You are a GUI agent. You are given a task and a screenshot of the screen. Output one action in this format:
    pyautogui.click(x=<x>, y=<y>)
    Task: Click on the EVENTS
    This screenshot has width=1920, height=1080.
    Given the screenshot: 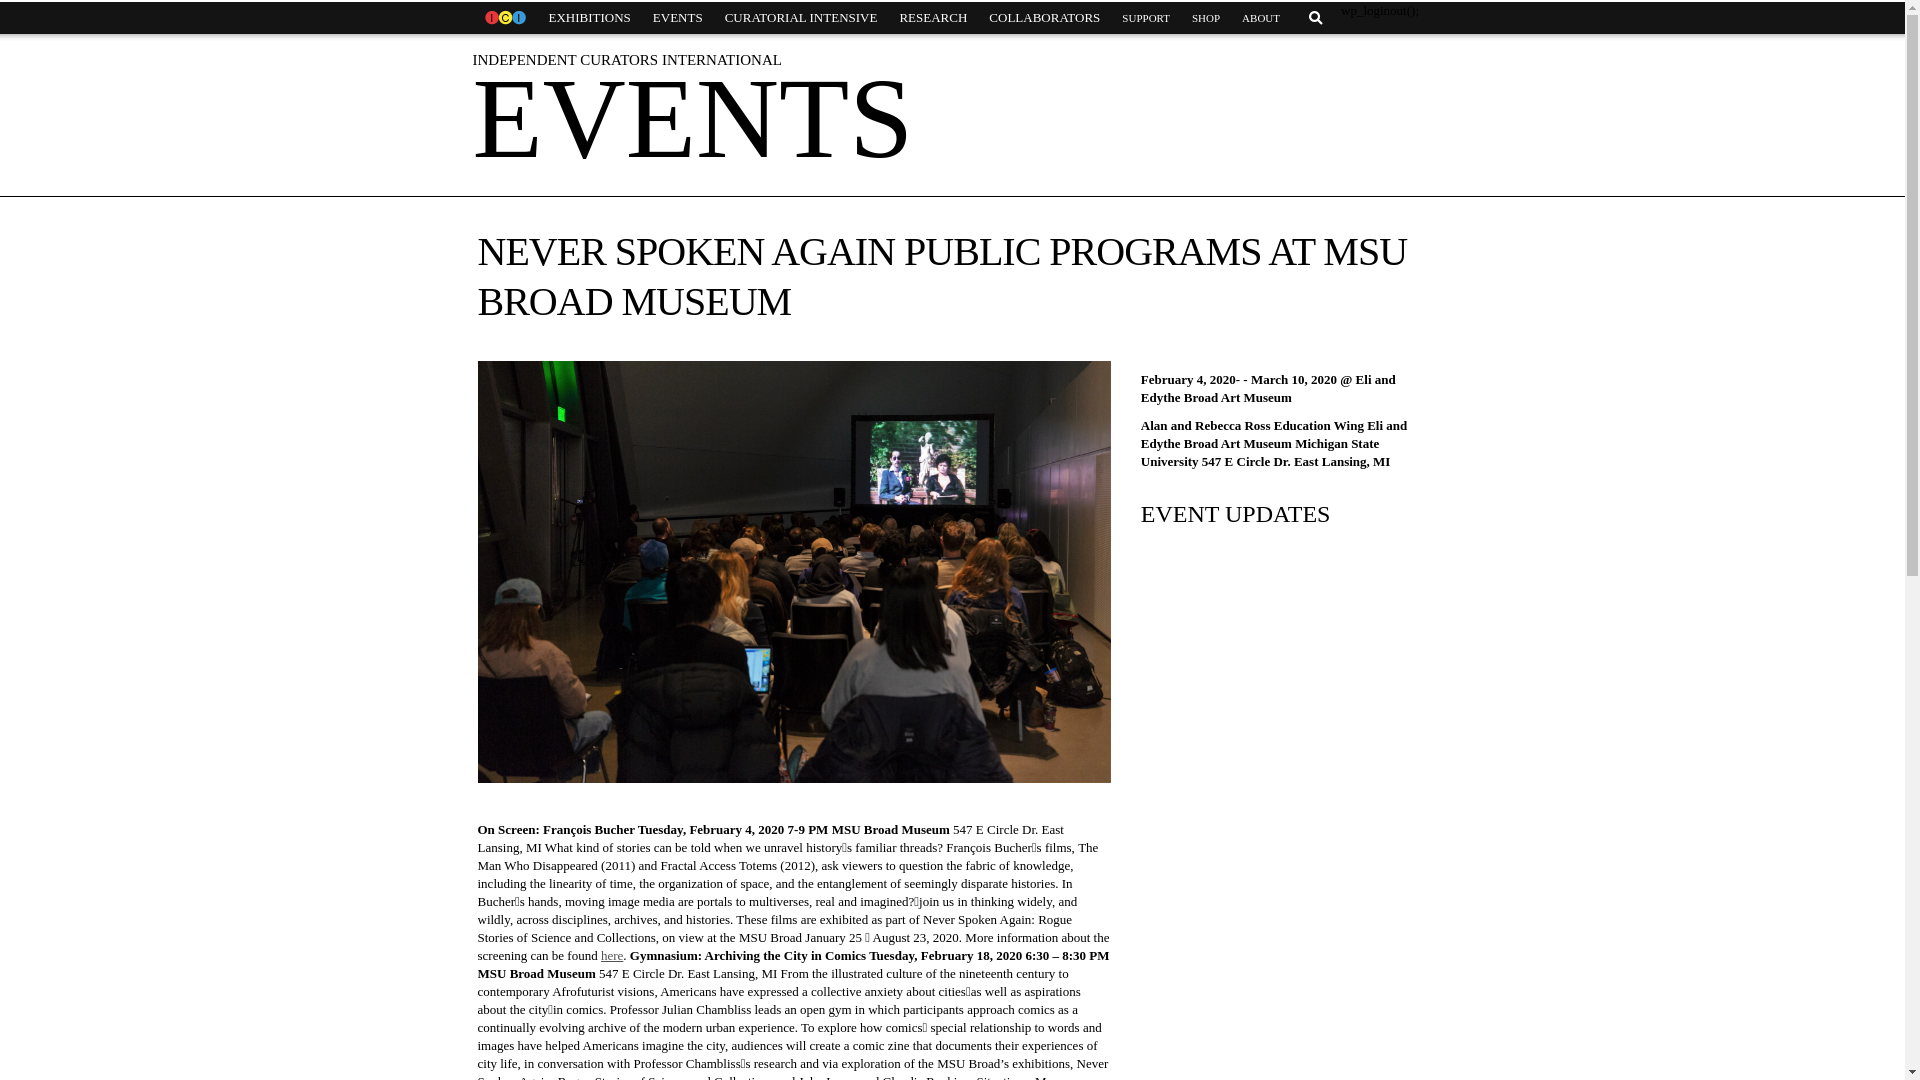 What is the action you would take?
    pyautogui.click(x=678, y=18)
    